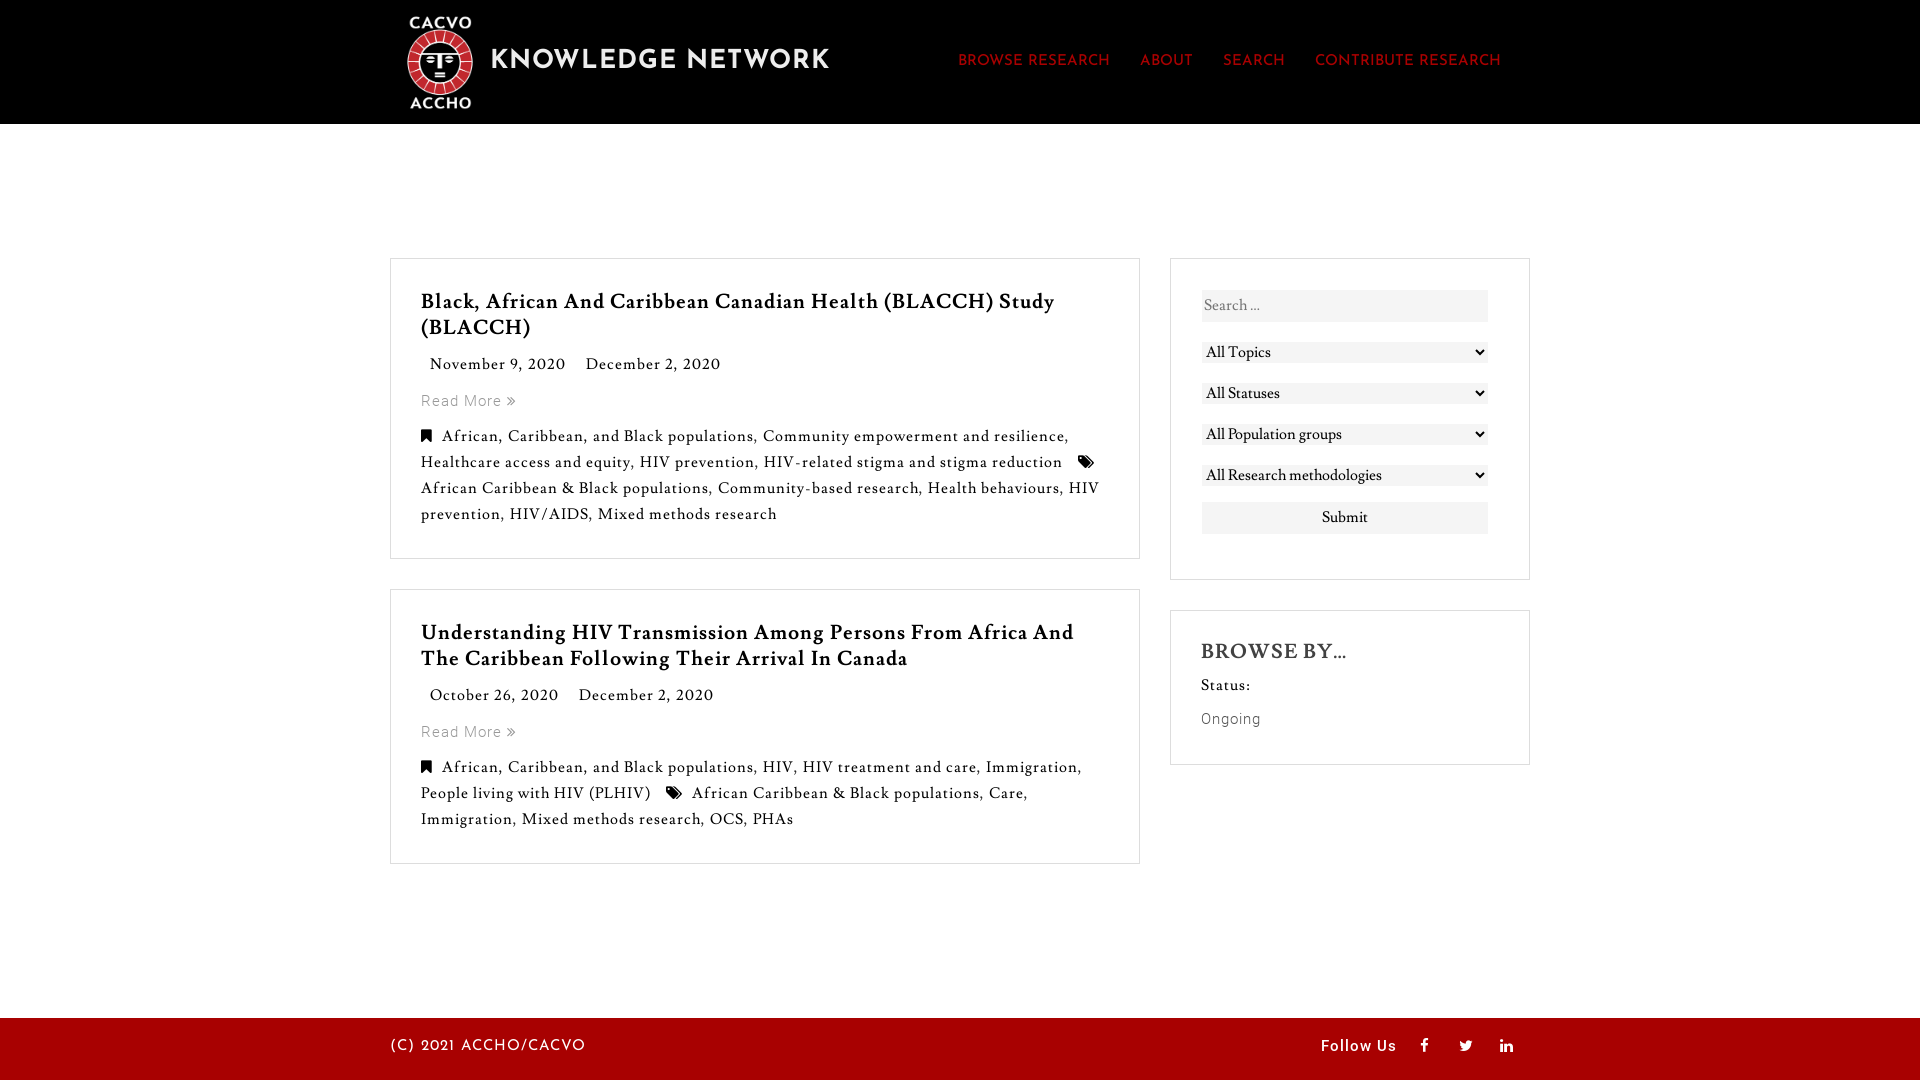 The image size is (1920, 1080). Describe the element at coordinates (1254, 62) in the screenshot. I see `SEARCH` at that location.